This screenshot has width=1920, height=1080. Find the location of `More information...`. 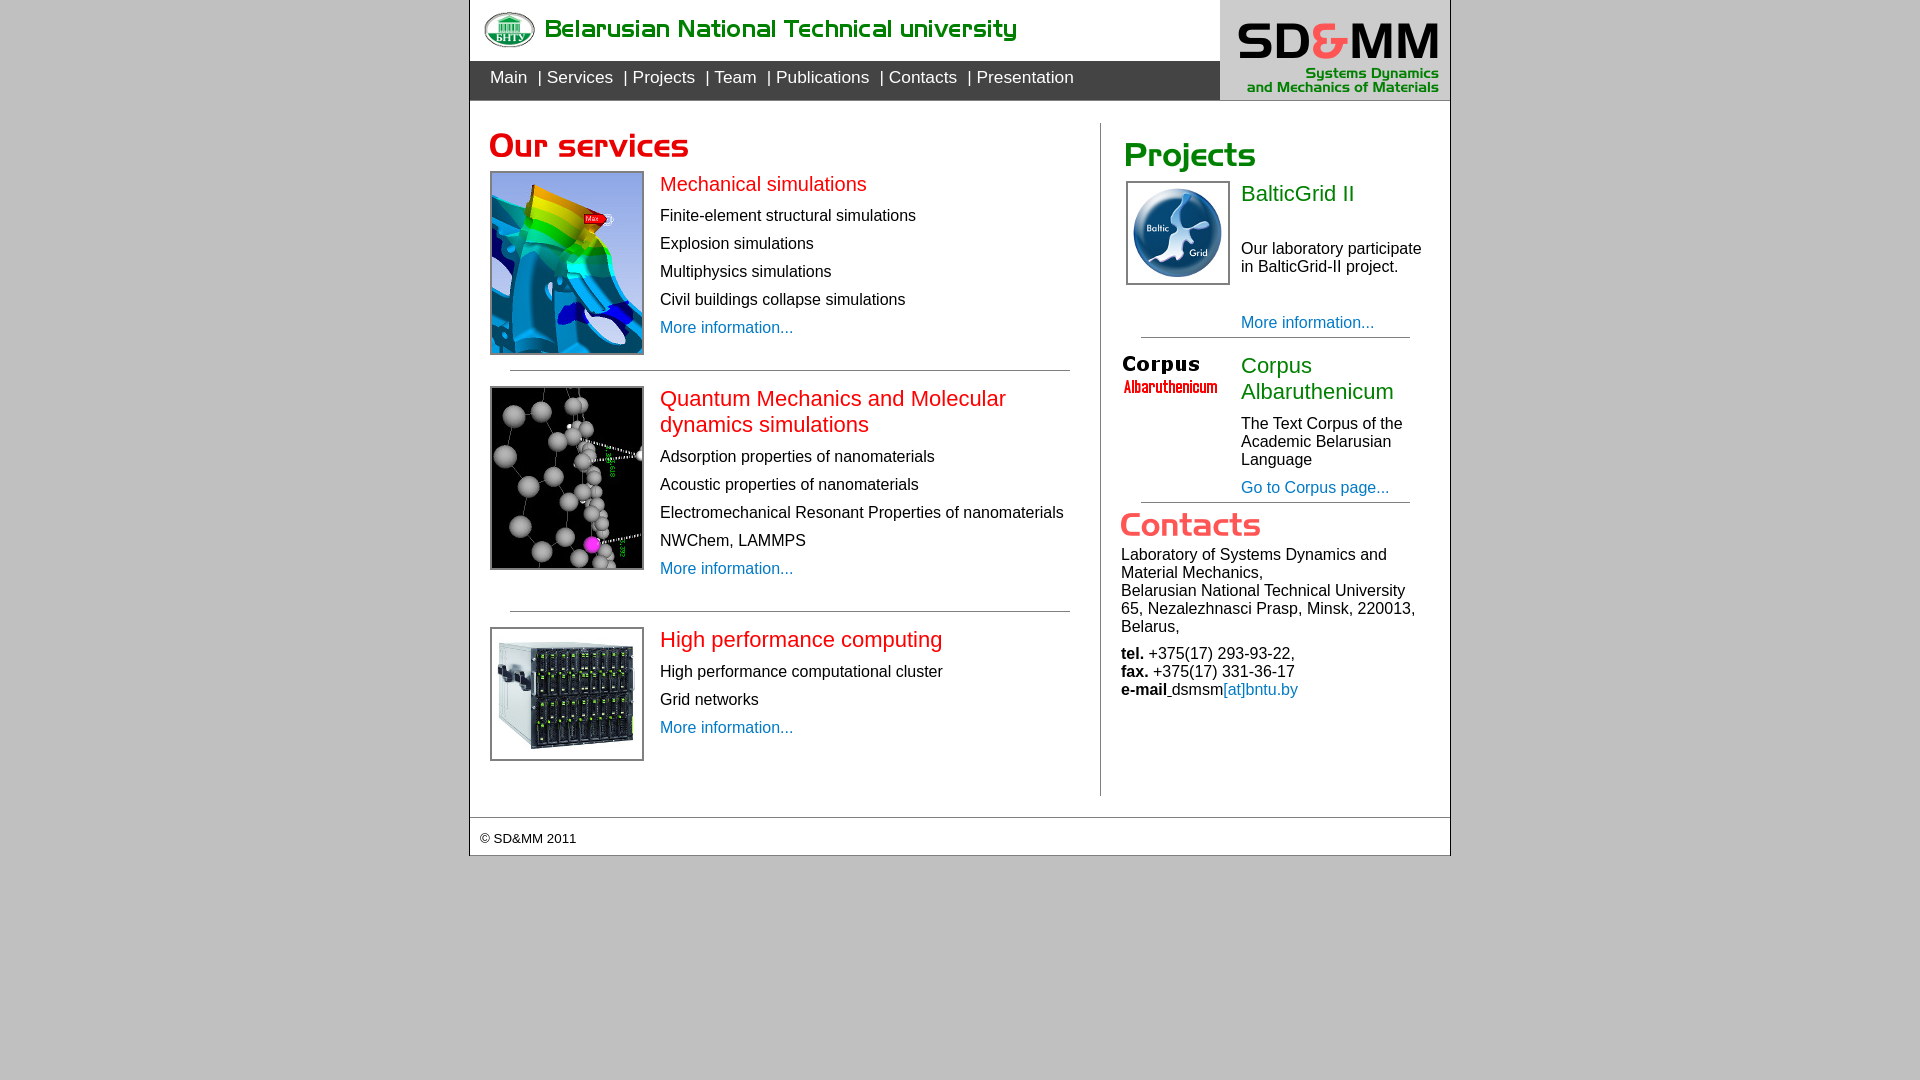

More information... is located at coordinates (726, 328).